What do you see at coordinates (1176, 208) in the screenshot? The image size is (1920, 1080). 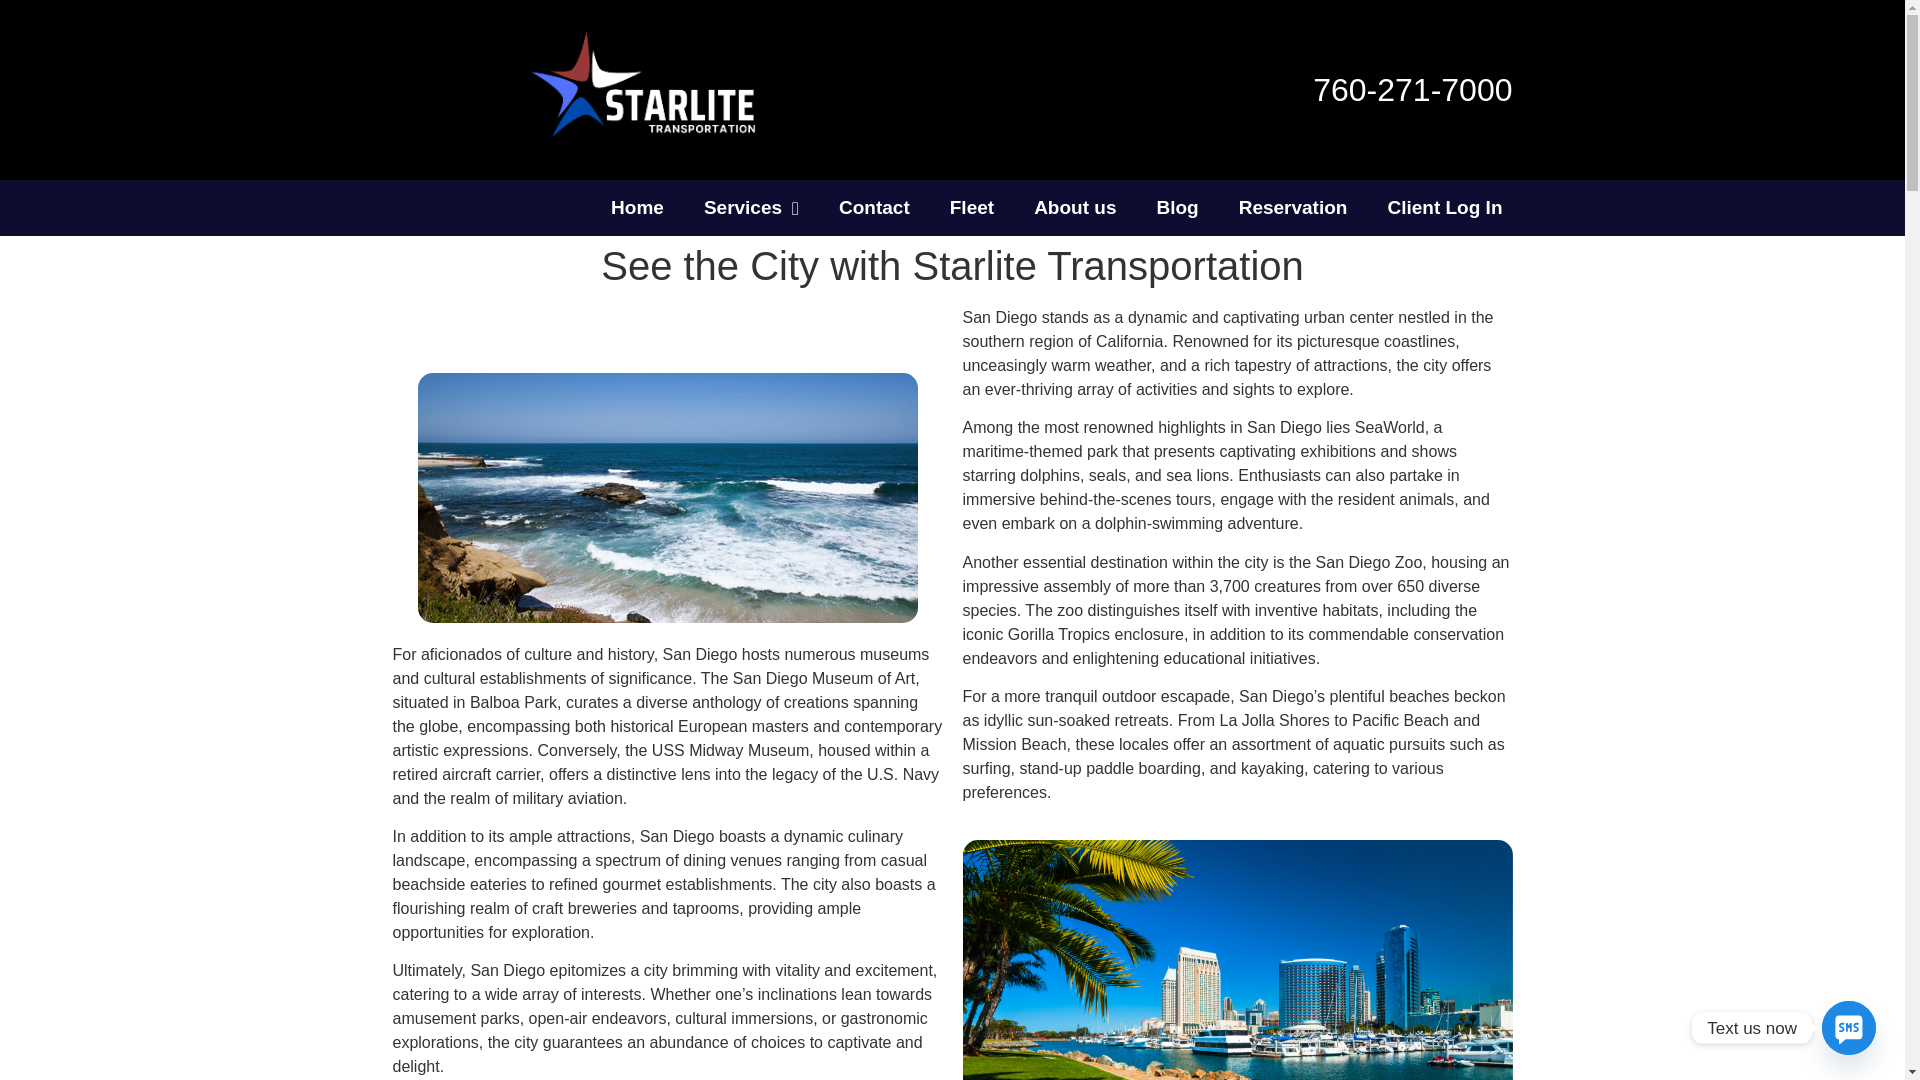 I see `Blog` at bounding box center [1176, 208].